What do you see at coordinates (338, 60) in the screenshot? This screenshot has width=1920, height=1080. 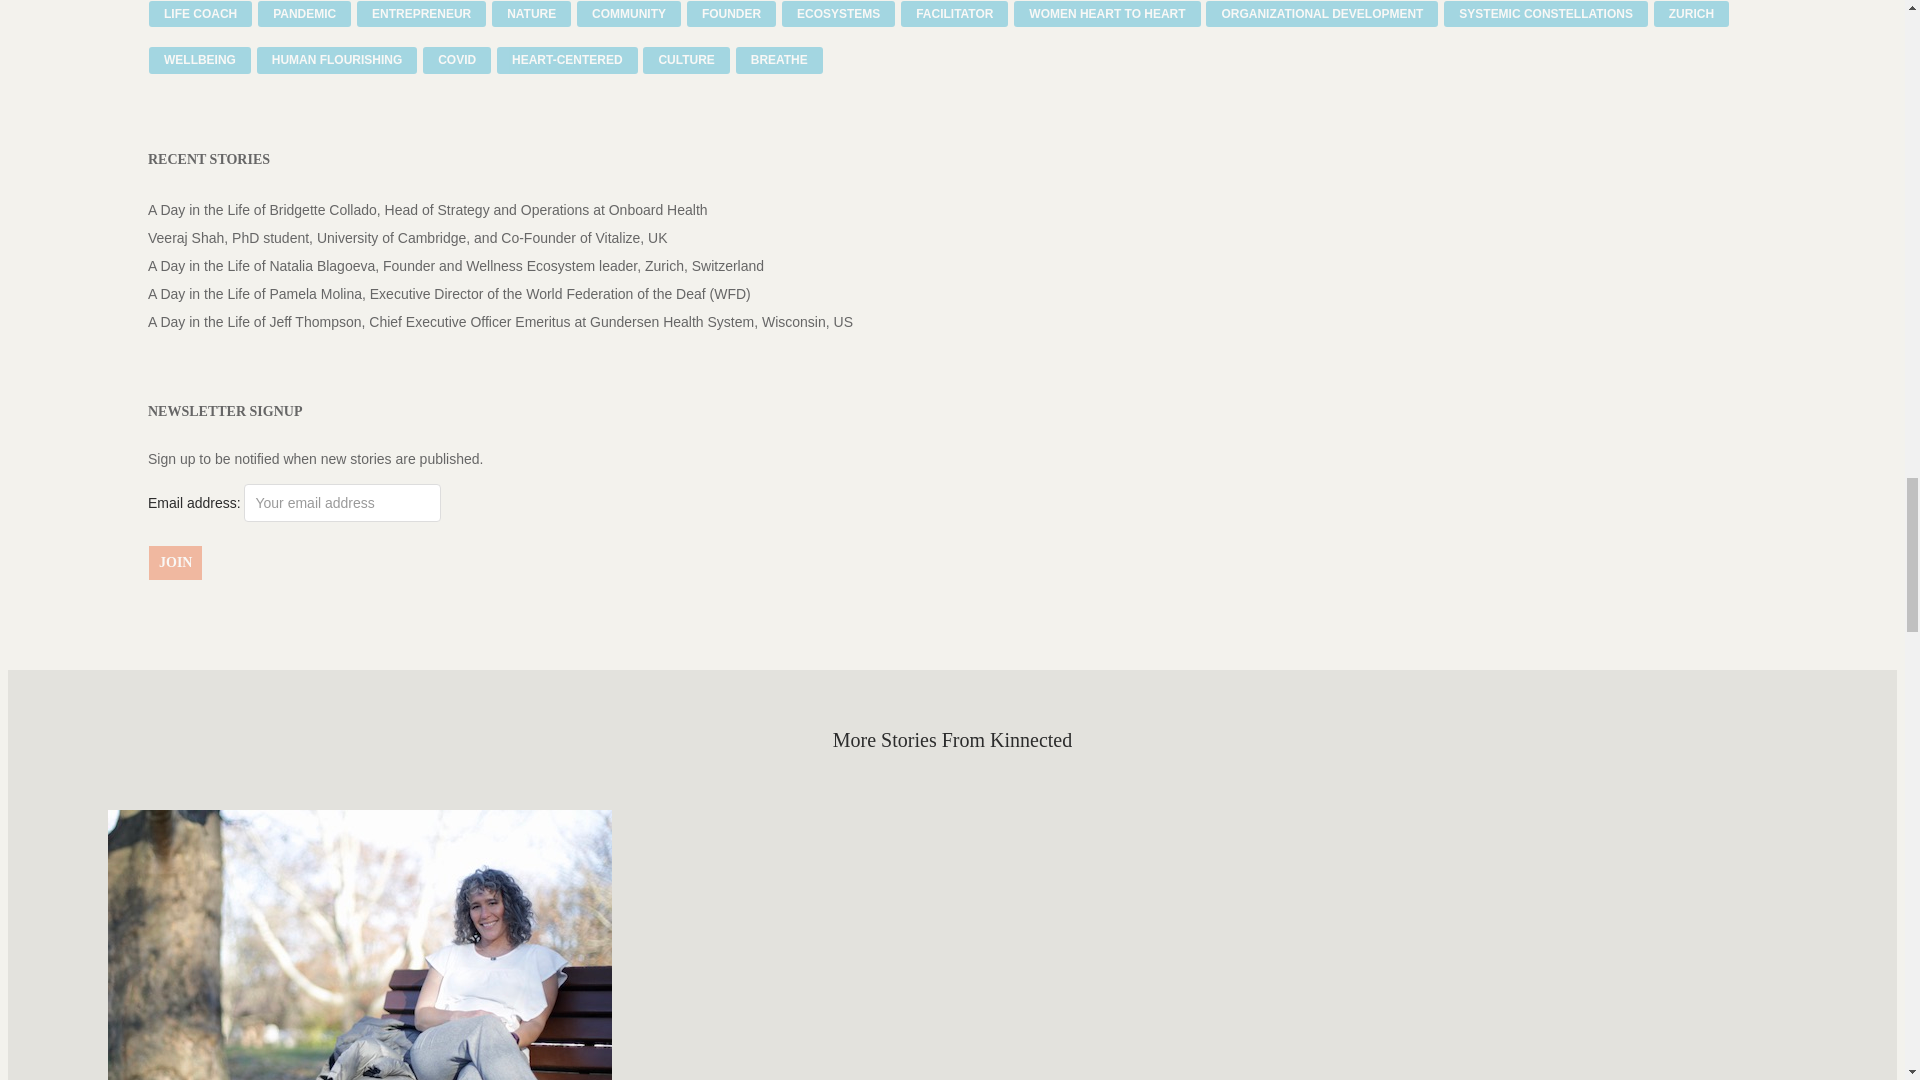 I see `HUMAN FLOURISHING` at bounding box center [338, 60].